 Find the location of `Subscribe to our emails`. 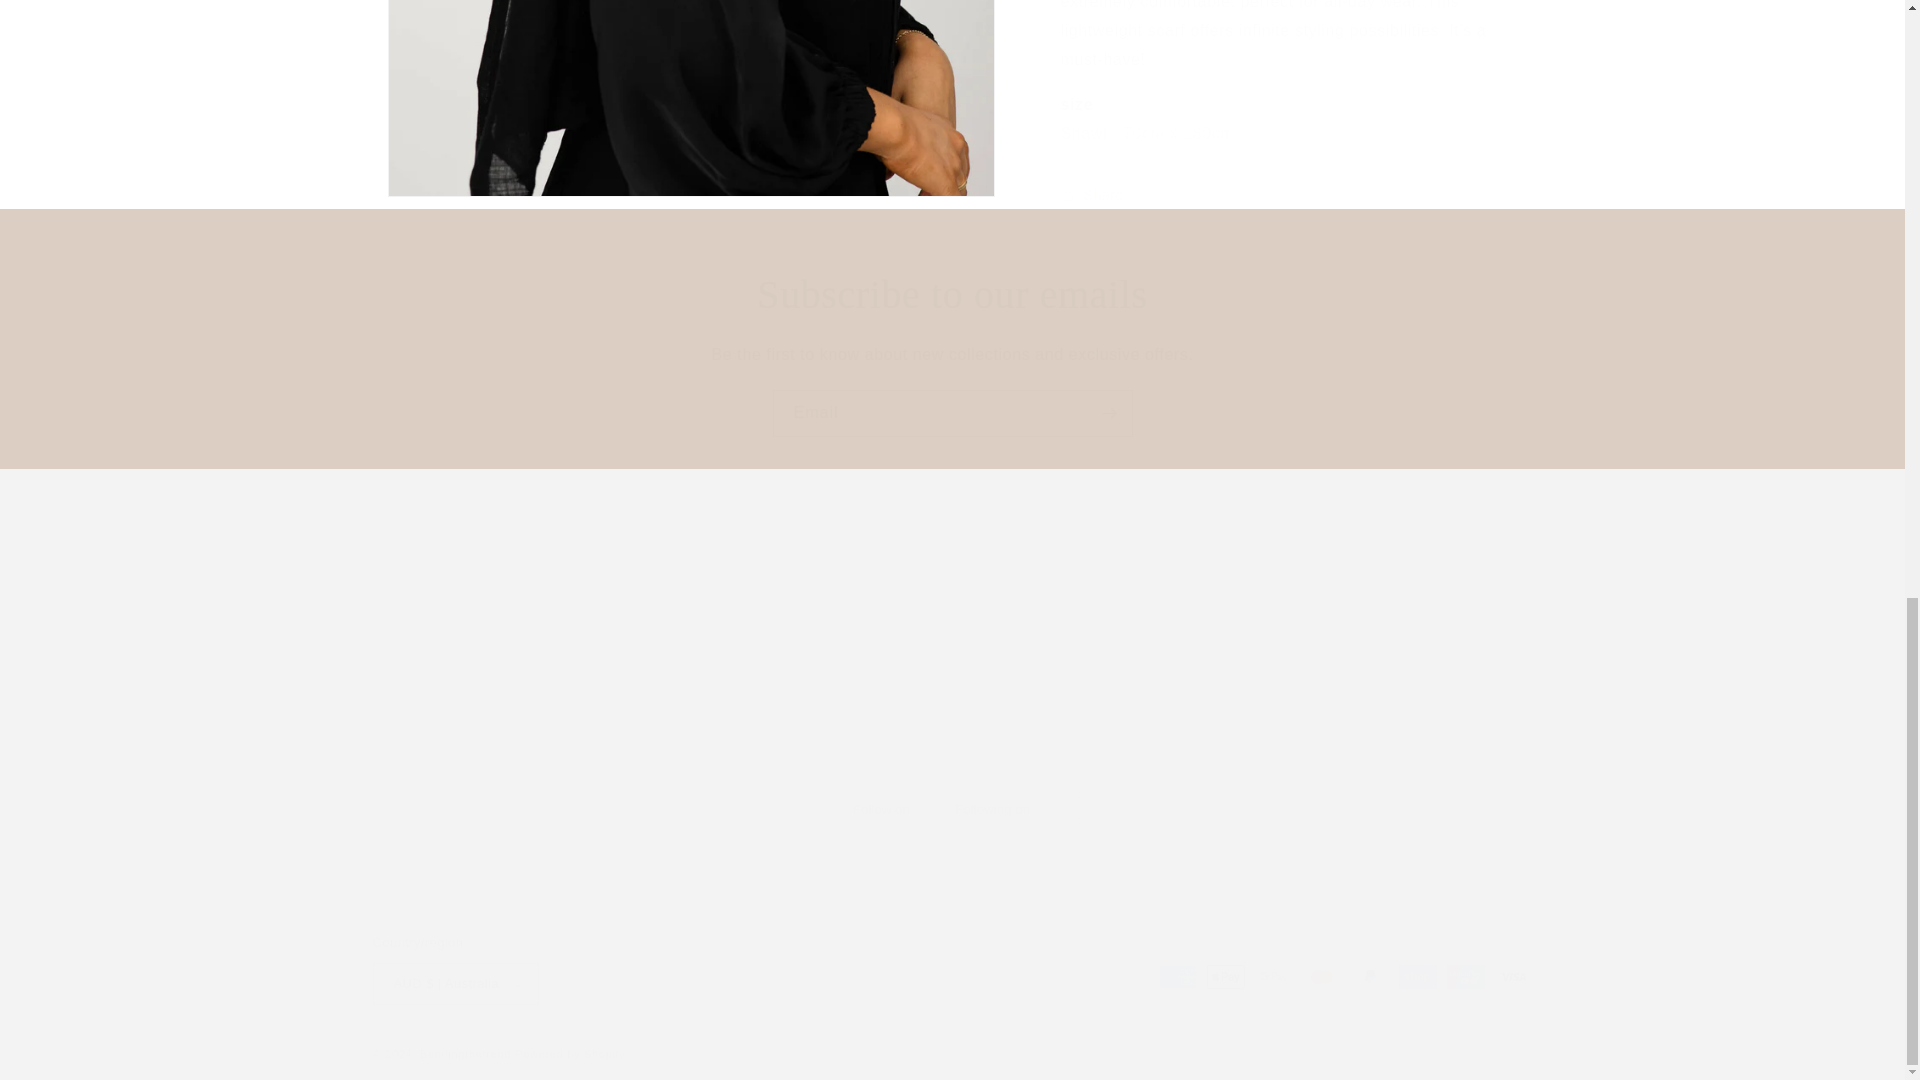

Subscribe to our emails is located at coordinates (952, 677).